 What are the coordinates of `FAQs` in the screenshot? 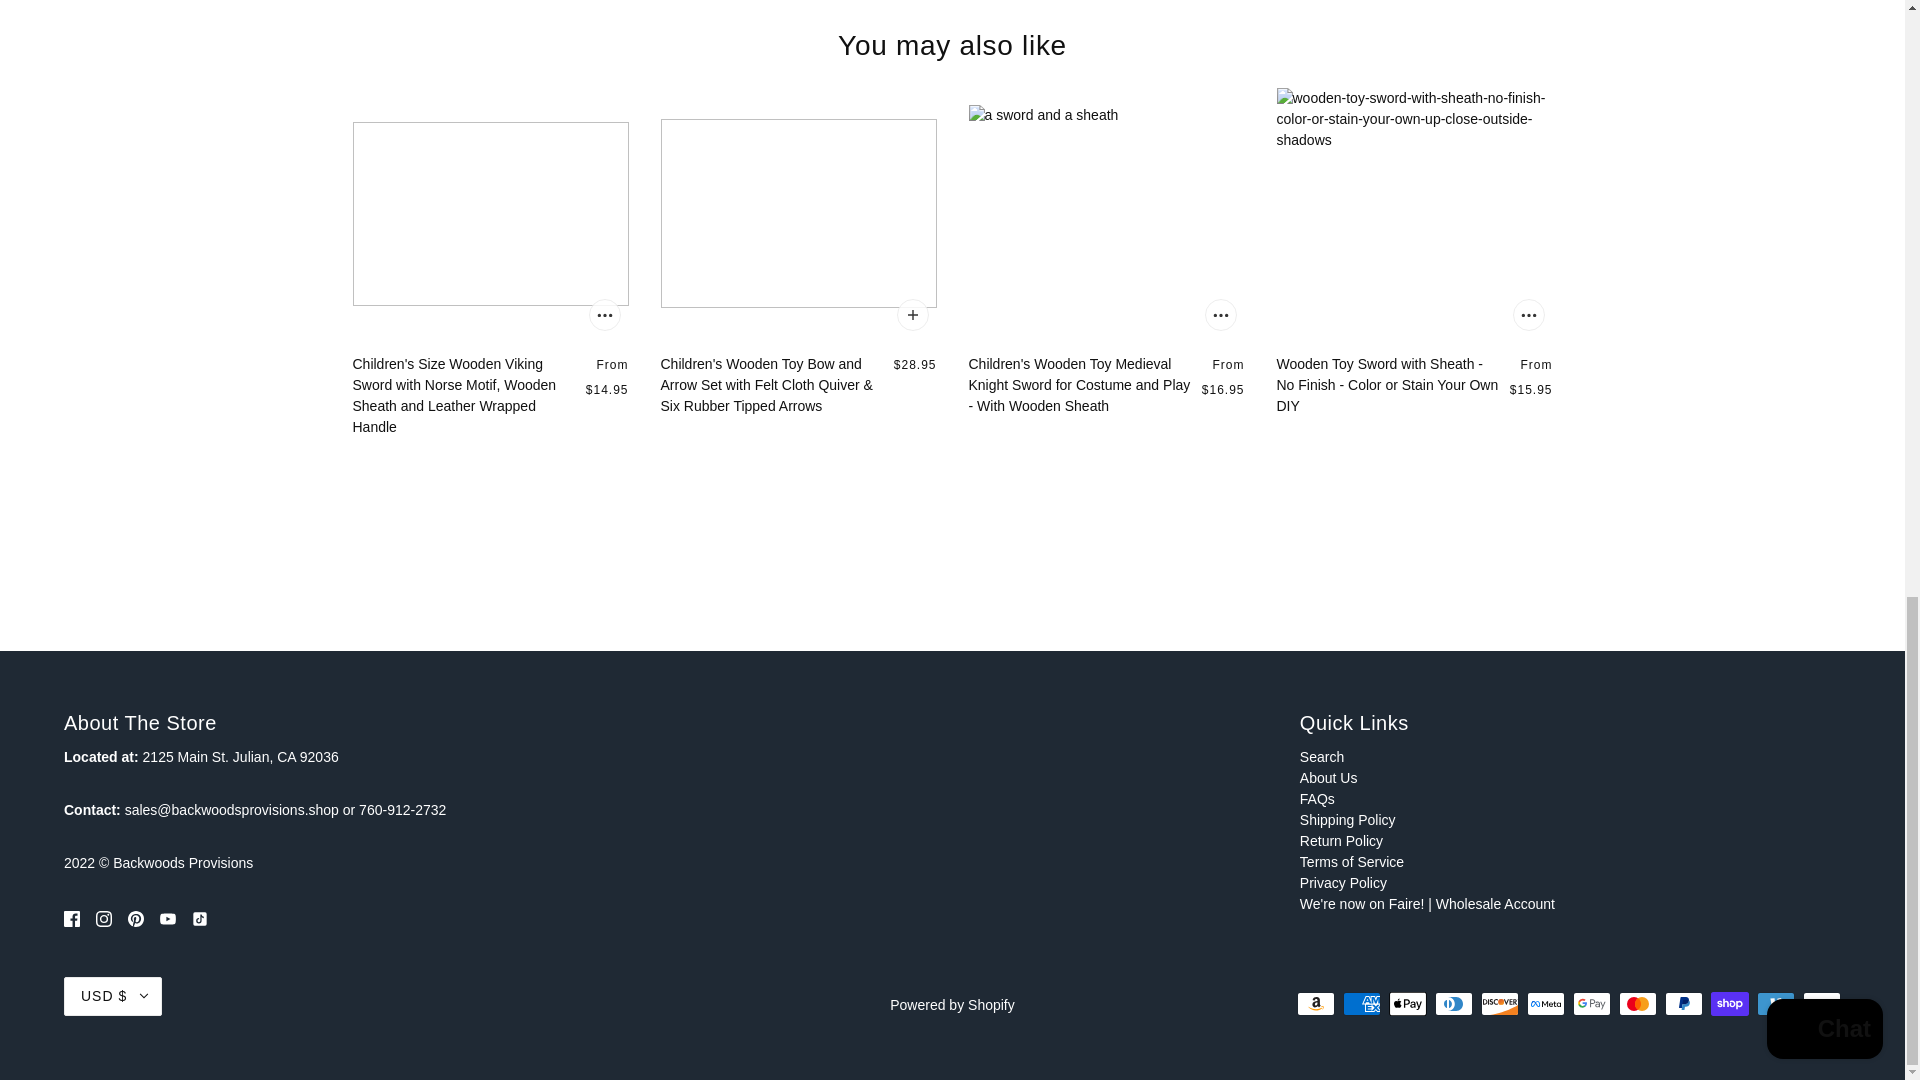 It's located at (1316, 798).